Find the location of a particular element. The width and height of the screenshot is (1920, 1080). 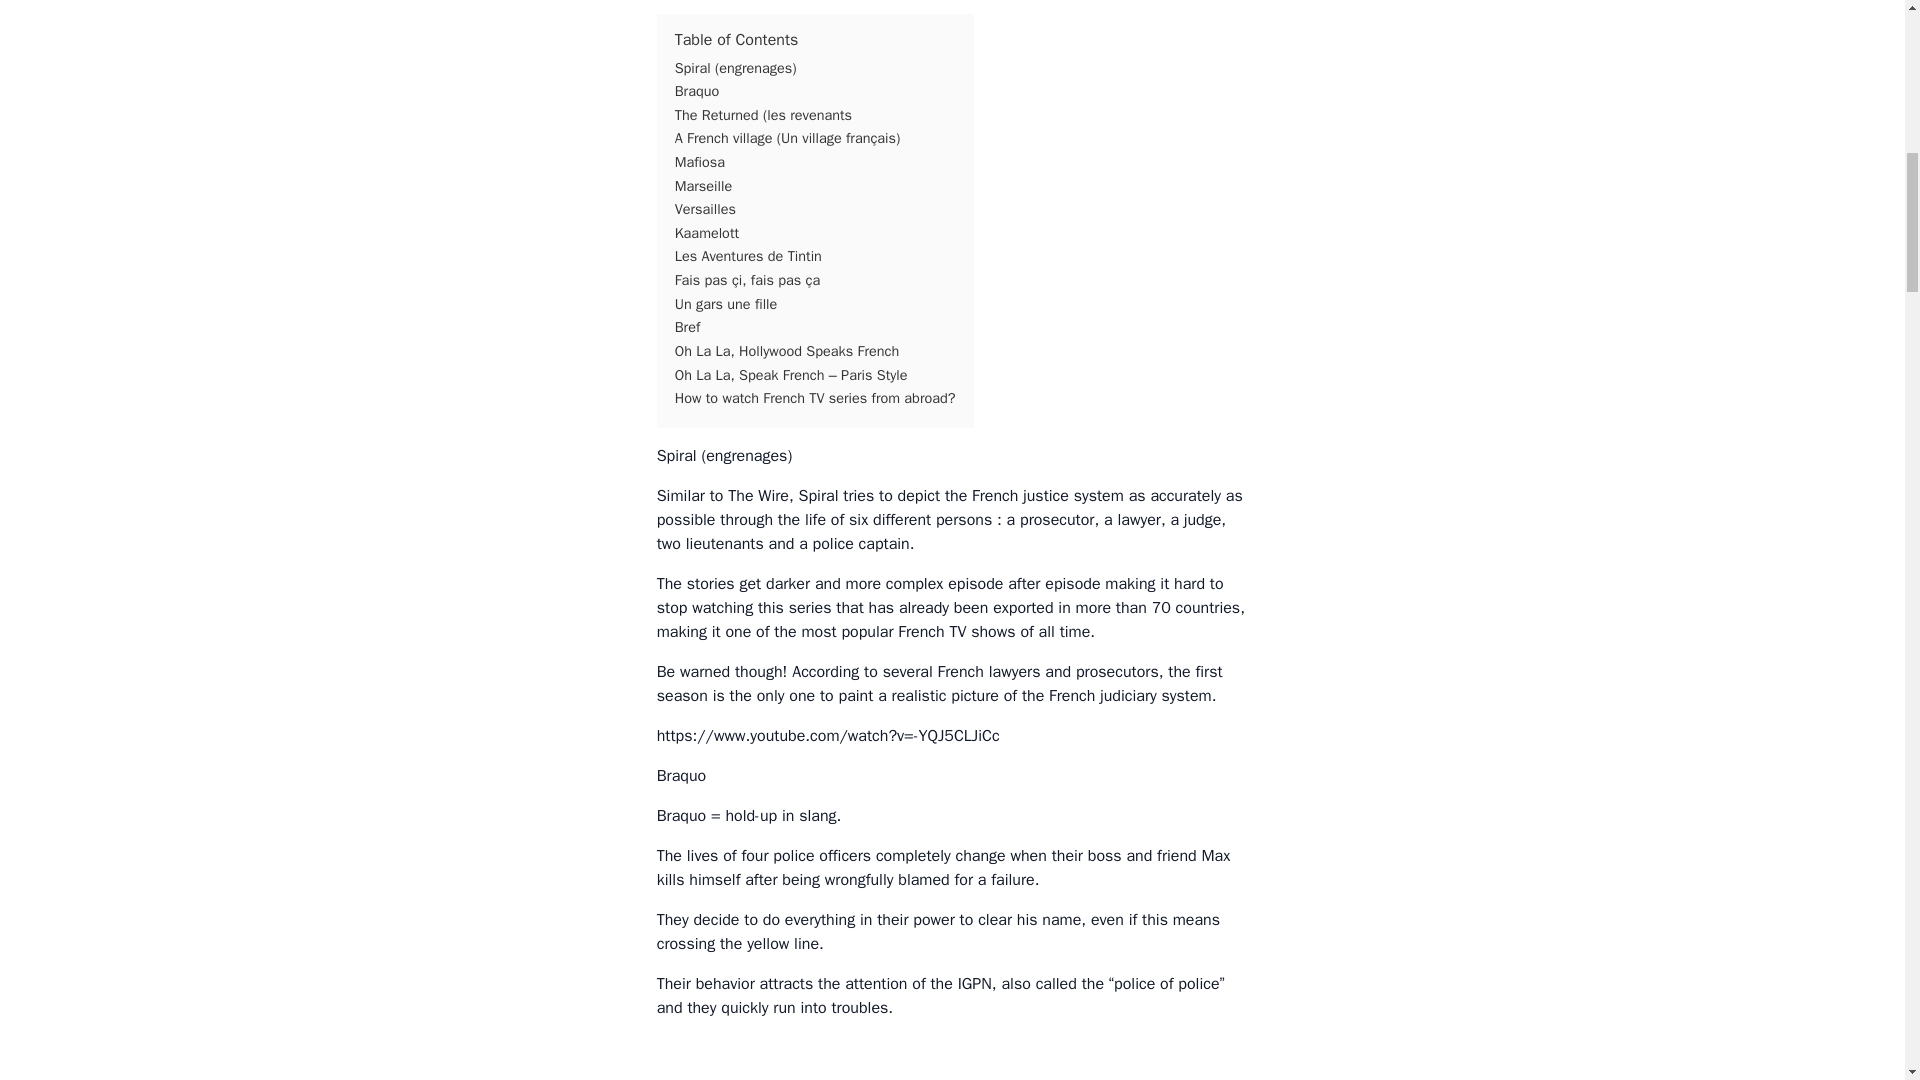

Braquo is located at coordinates (698, 91).